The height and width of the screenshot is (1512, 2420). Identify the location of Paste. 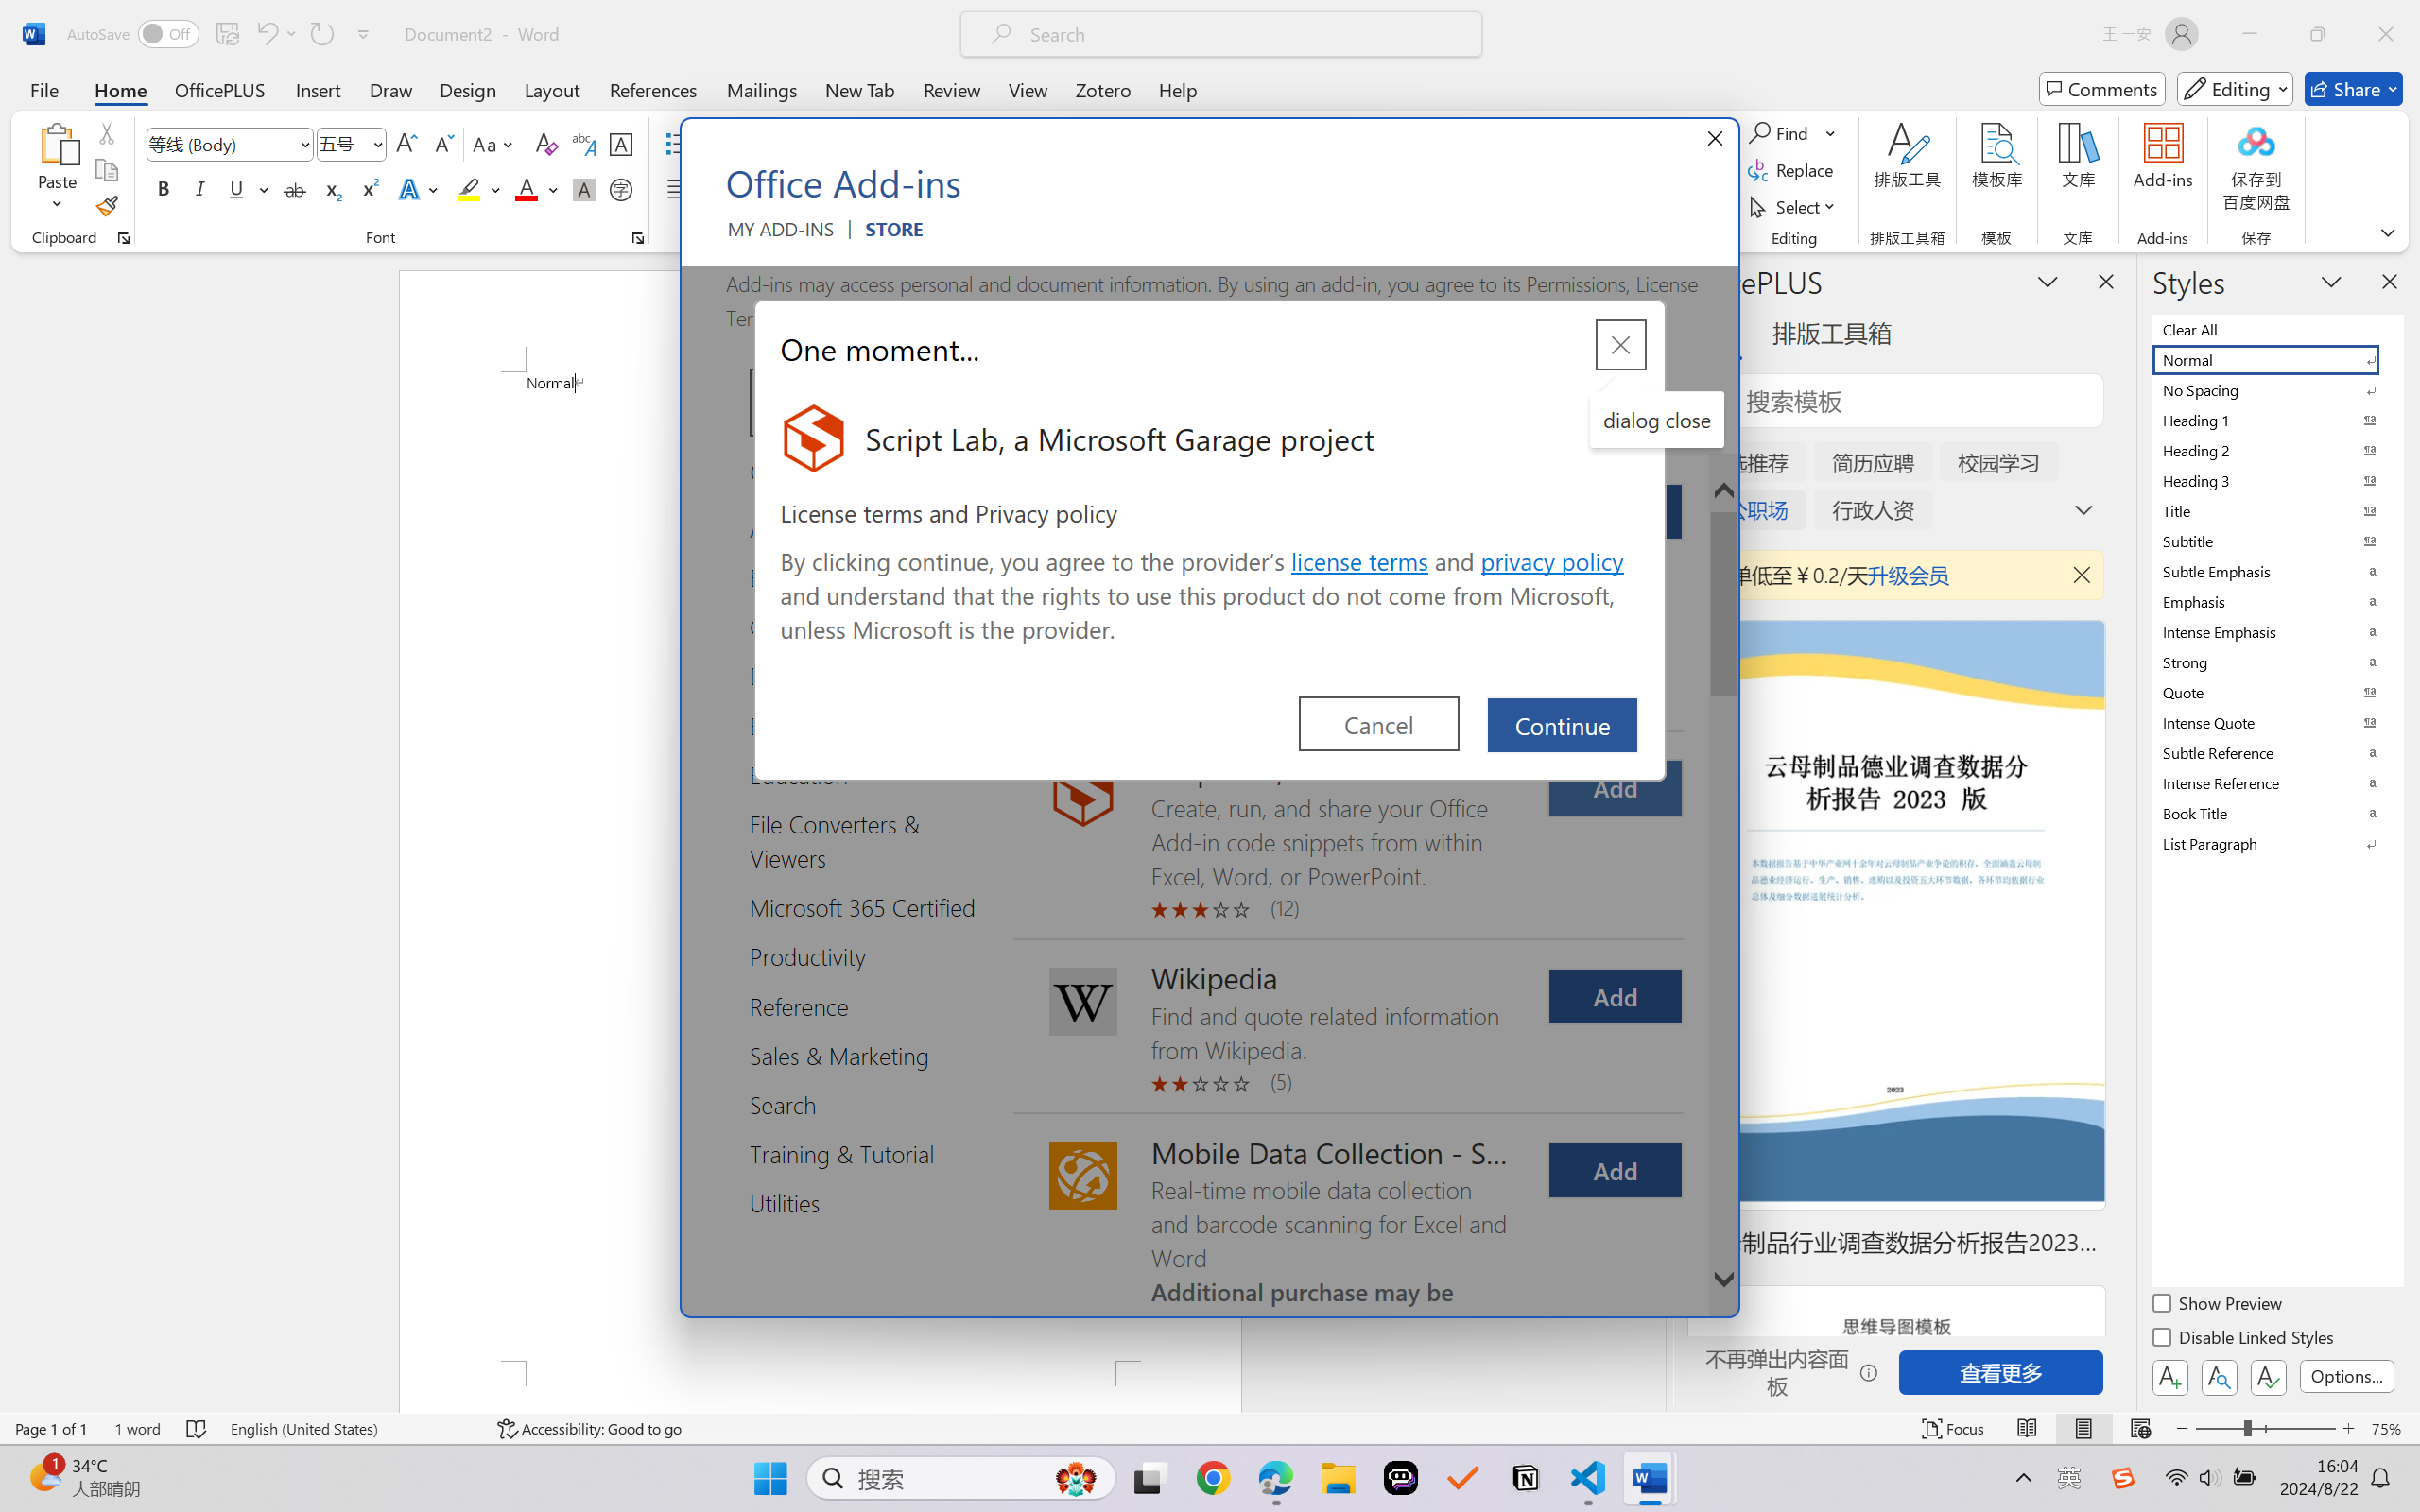
(58, 143).